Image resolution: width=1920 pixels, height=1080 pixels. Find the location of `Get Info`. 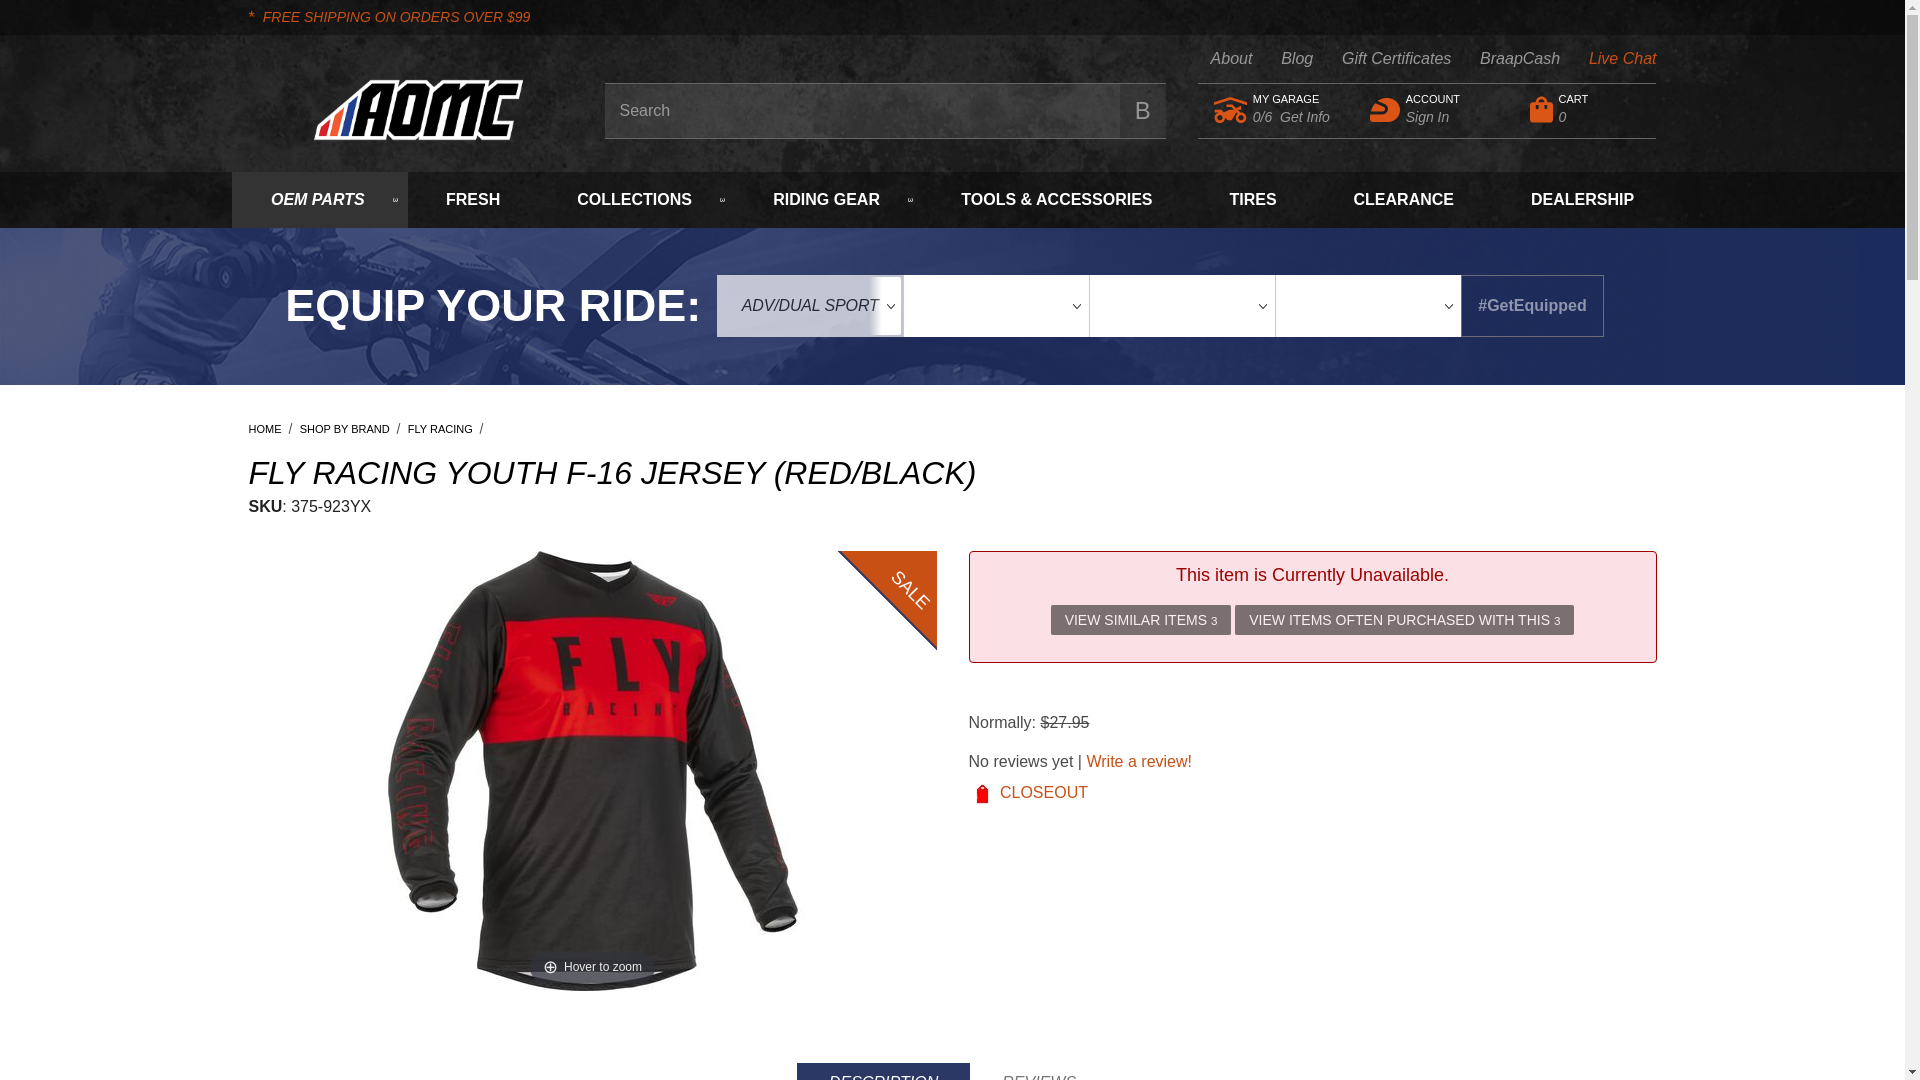

Get Info is located at coordinates (1305, 117).